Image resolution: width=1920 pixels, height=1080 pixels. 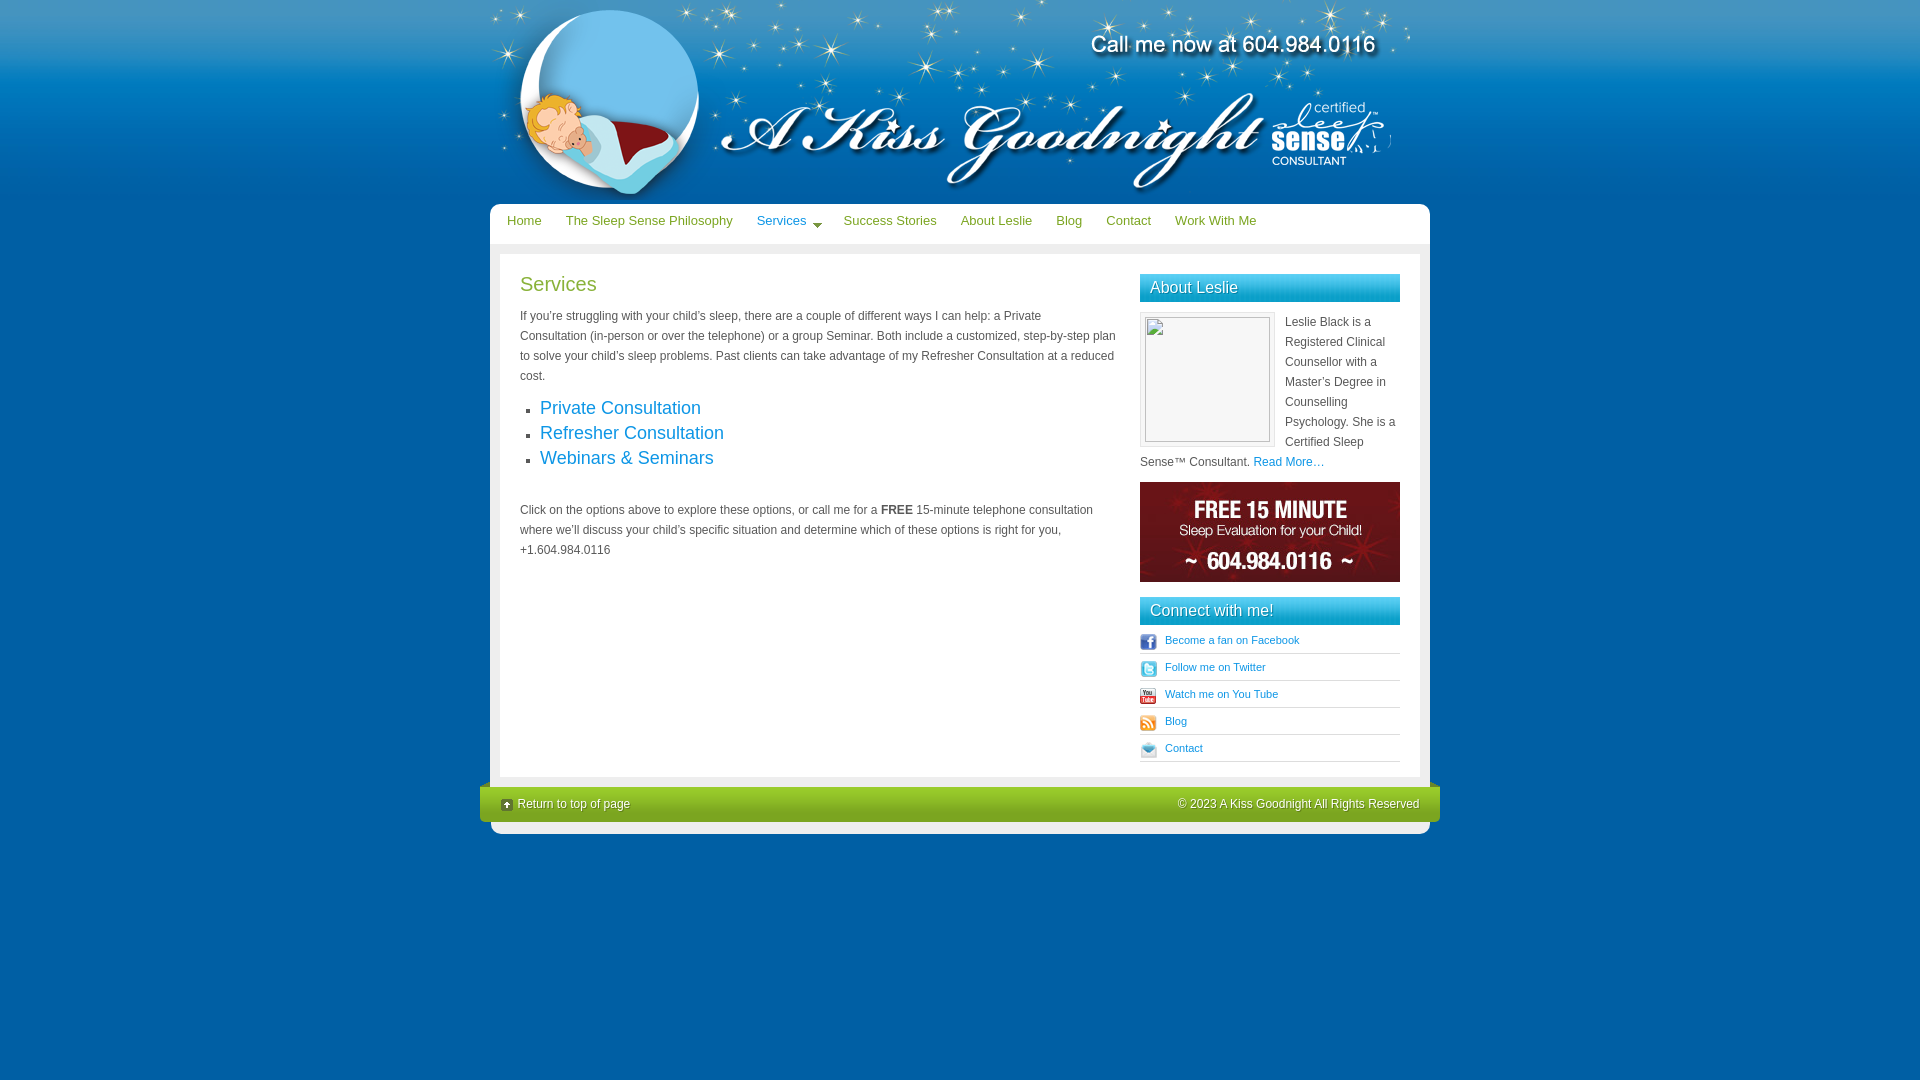 I want to click on Return to top of page, so click(x=566, y=806).